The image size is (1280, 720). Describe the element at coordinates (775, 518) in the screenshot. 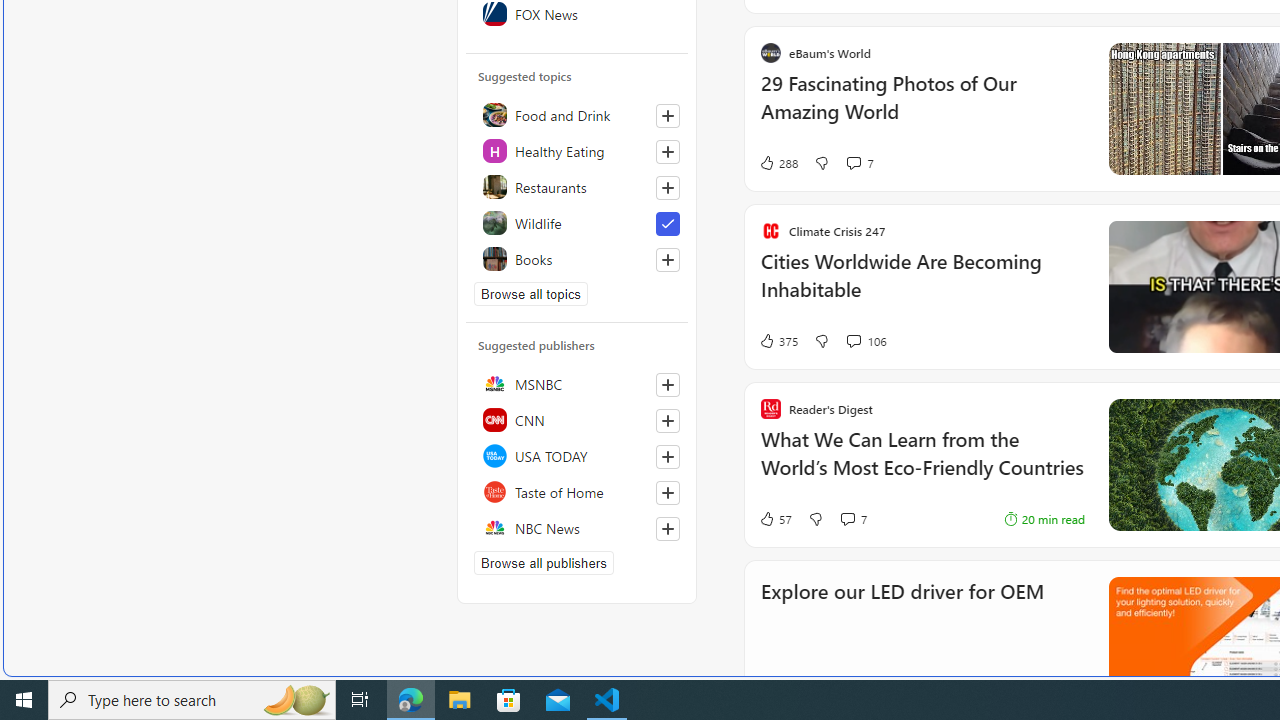

I see `57 Like` at that location.